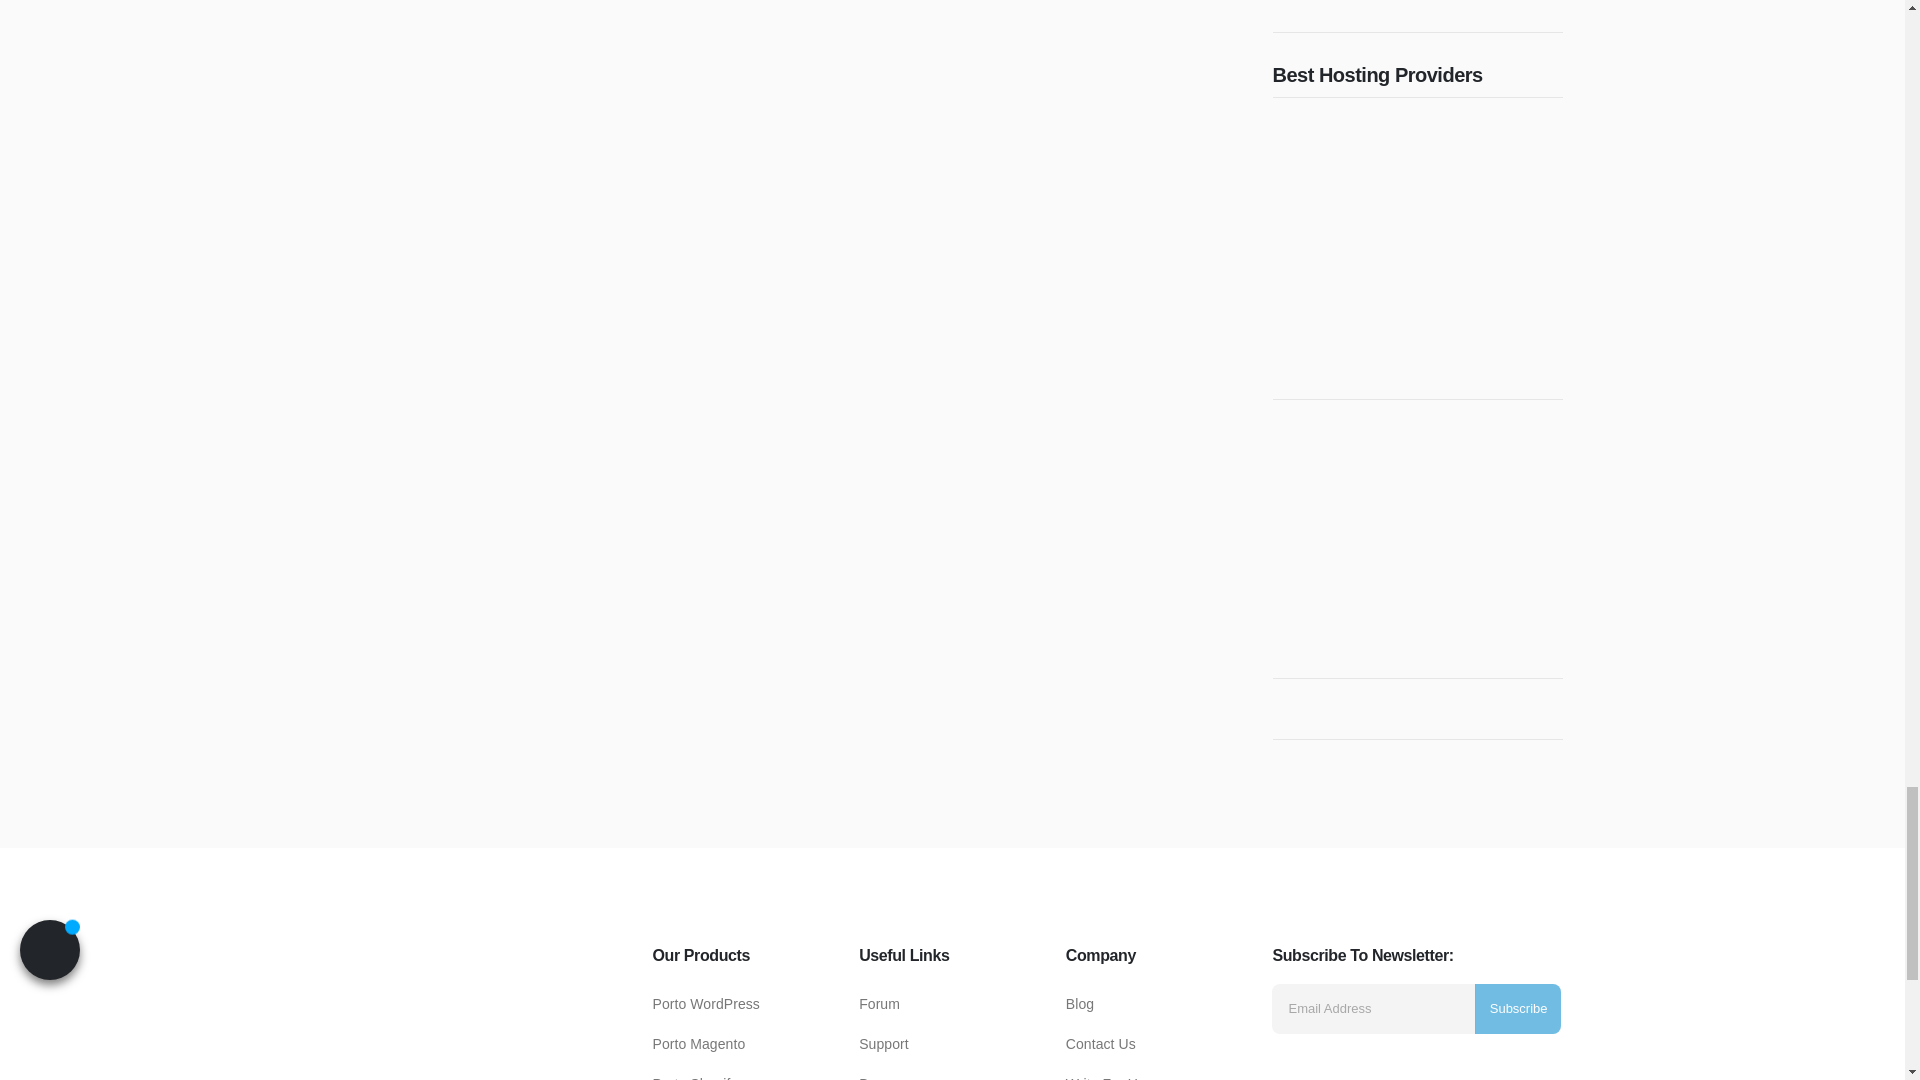 Image resolution: width=1920 pixels, height=1080 pixels. I want to click on porto shopify, so click(694, 1078).